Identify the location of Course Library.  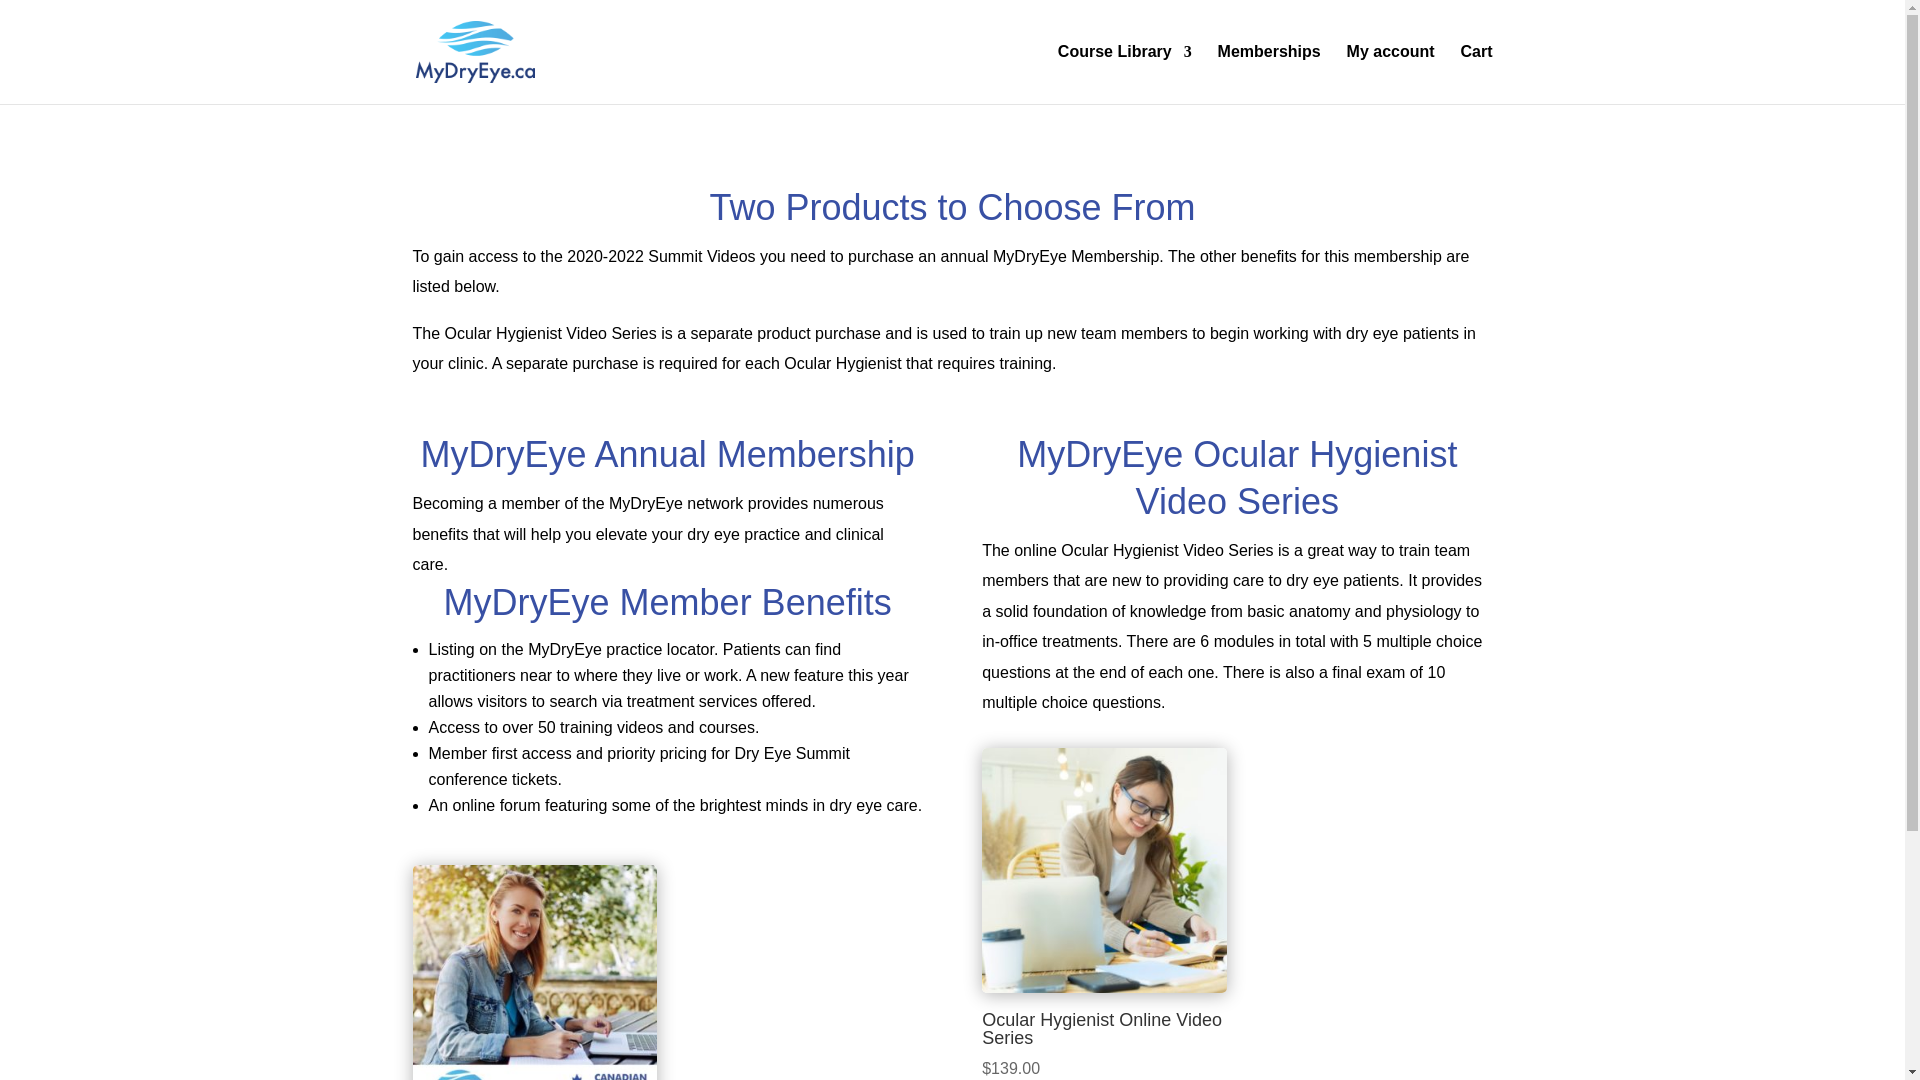
(1124, 74).